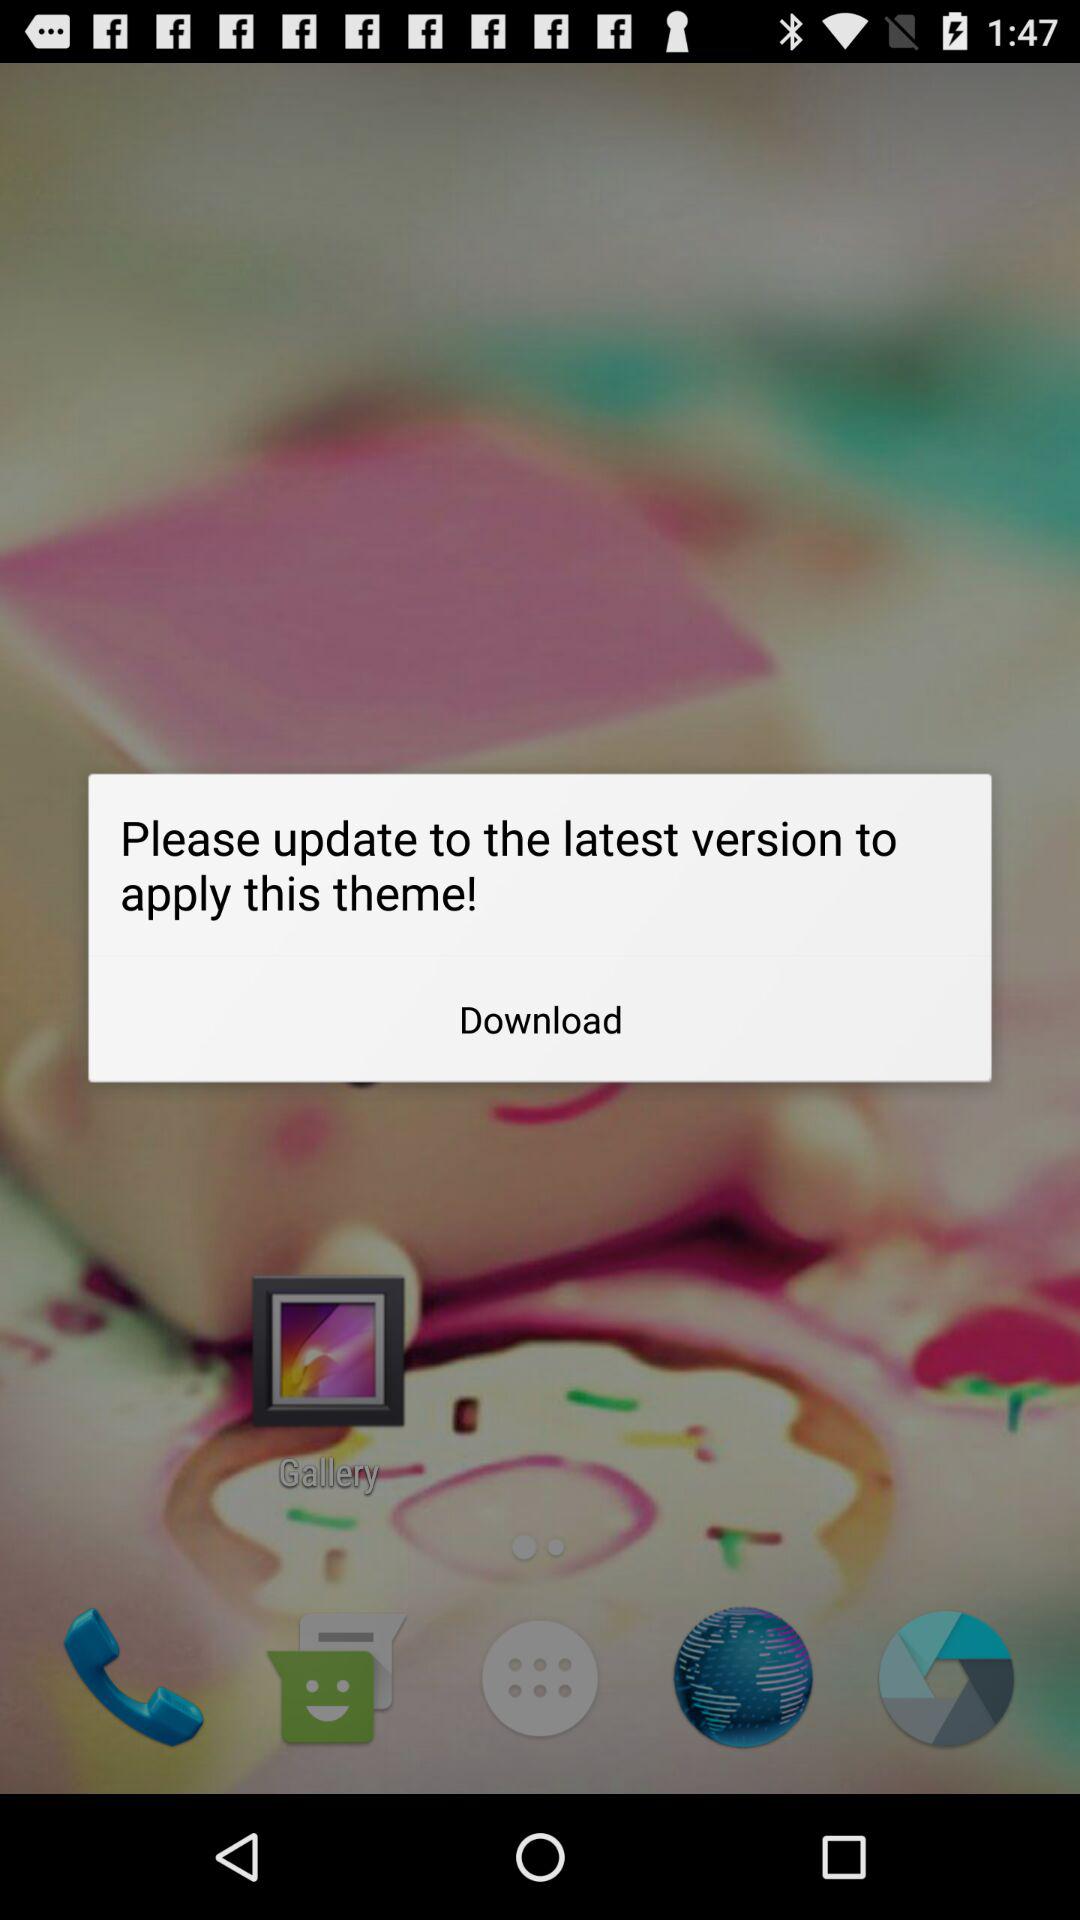 This screenshot has width=1080, height=1920. Describe the element at coordinates (540, 1019) in the screenshot. I see `scroll to the download button` at that location.